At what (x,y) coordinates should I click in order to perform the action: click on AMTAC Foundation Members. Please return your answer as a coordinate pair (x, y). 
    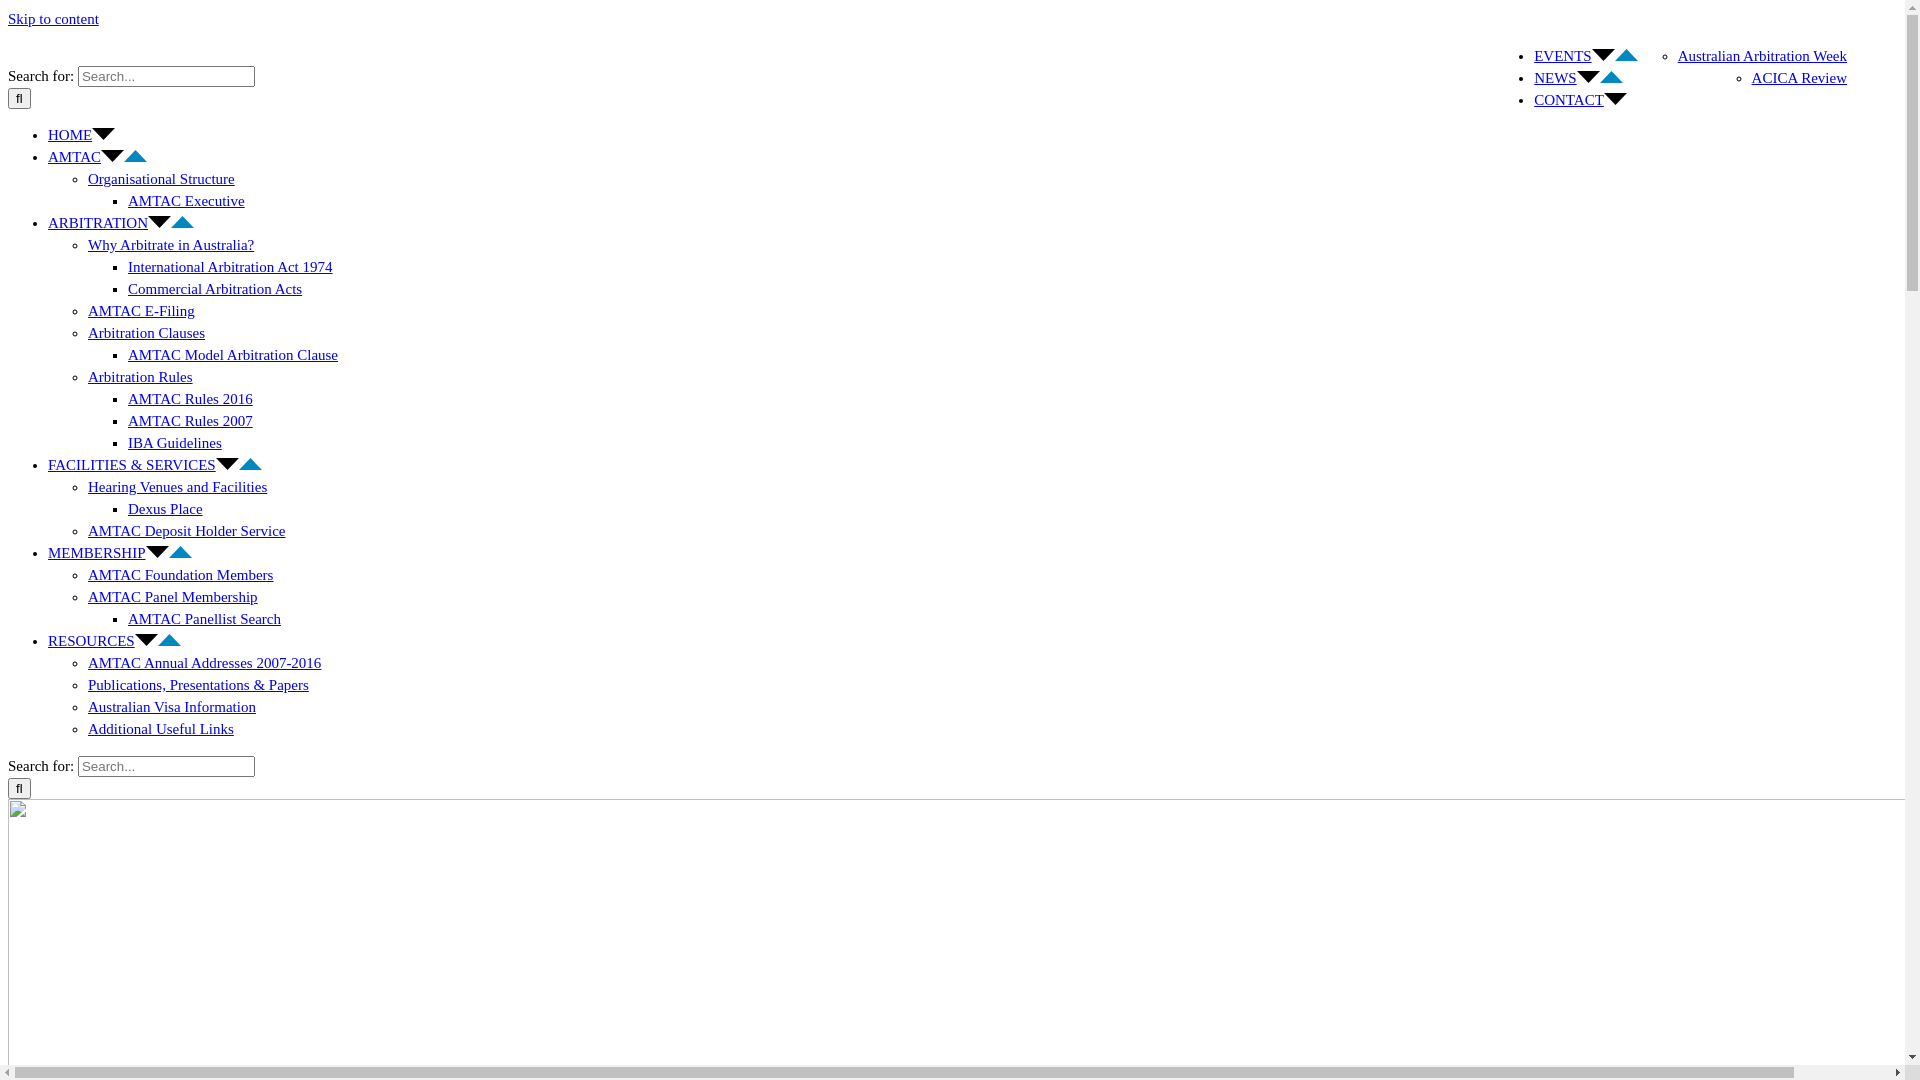
    Looking at the image, I should click on (180, 575).